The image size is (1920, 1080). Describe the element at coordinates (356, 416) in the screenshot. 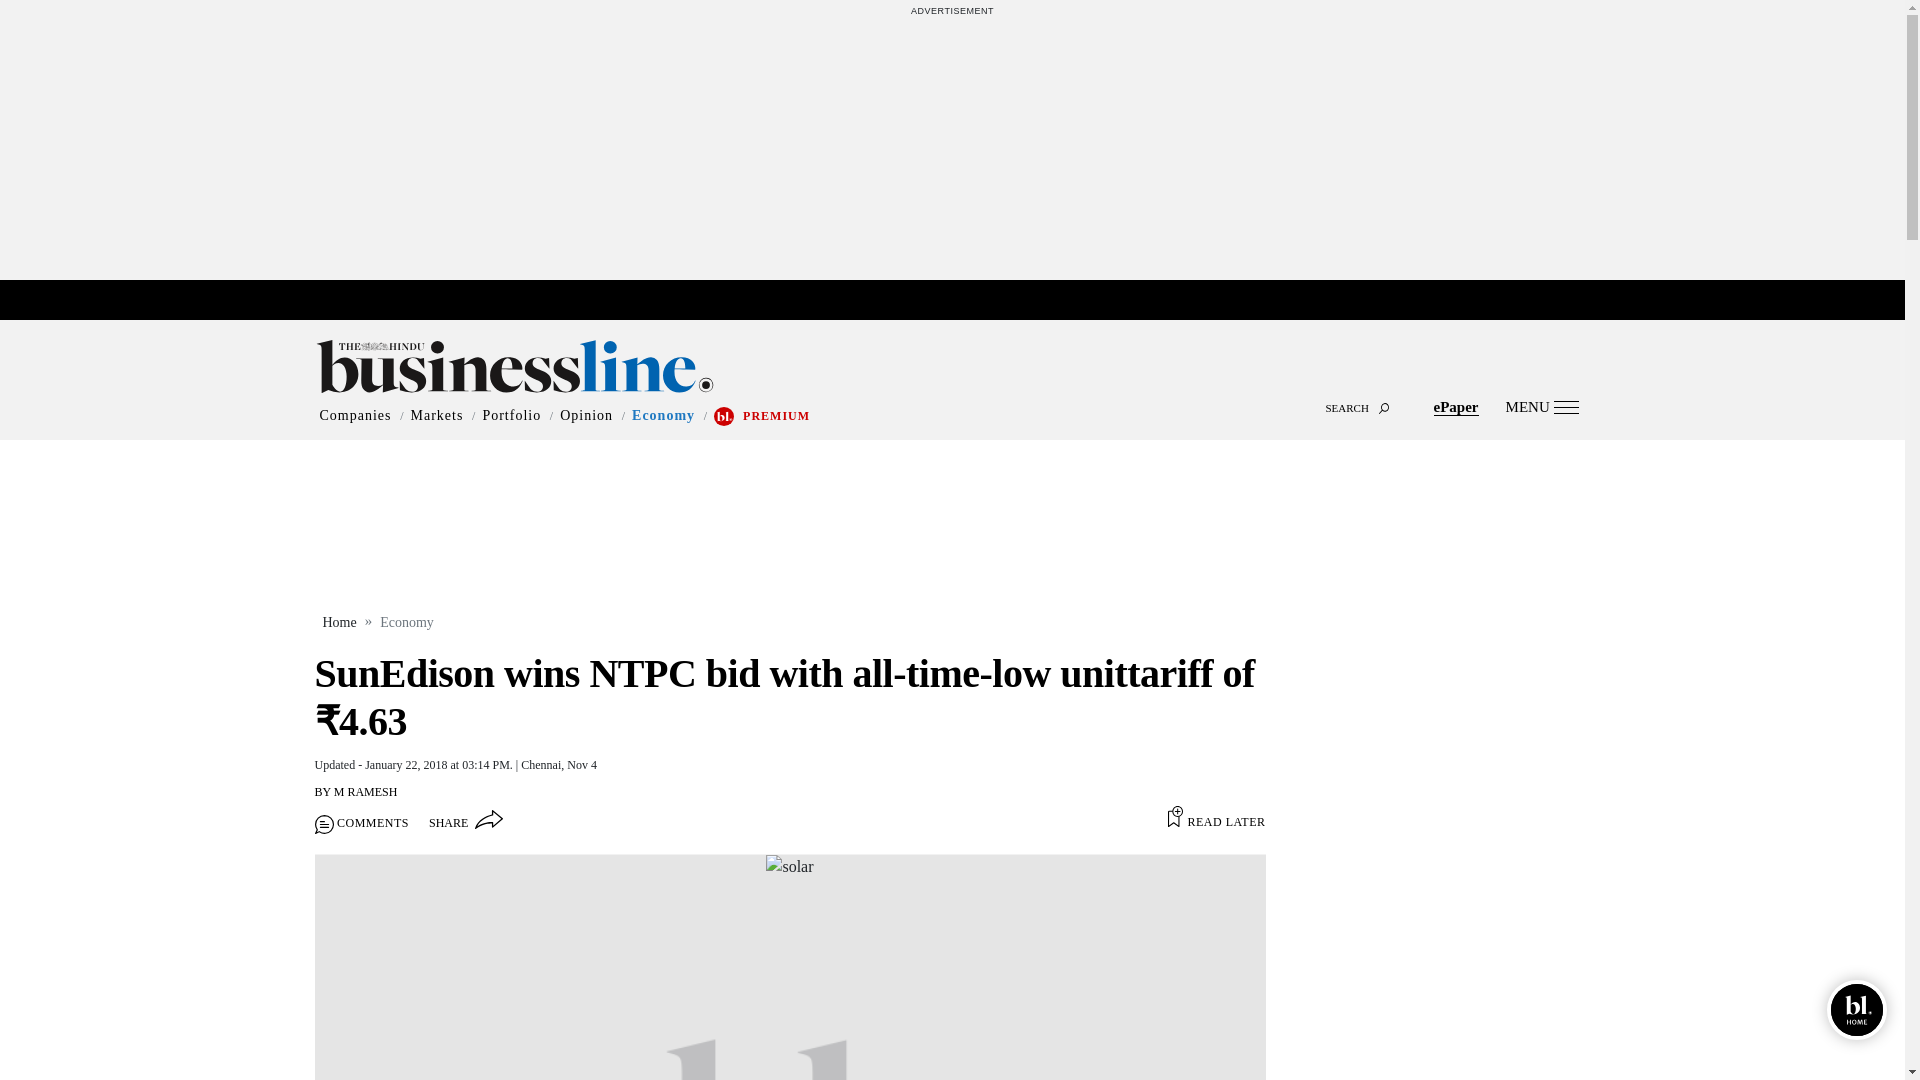

I see `Companies` at that location.